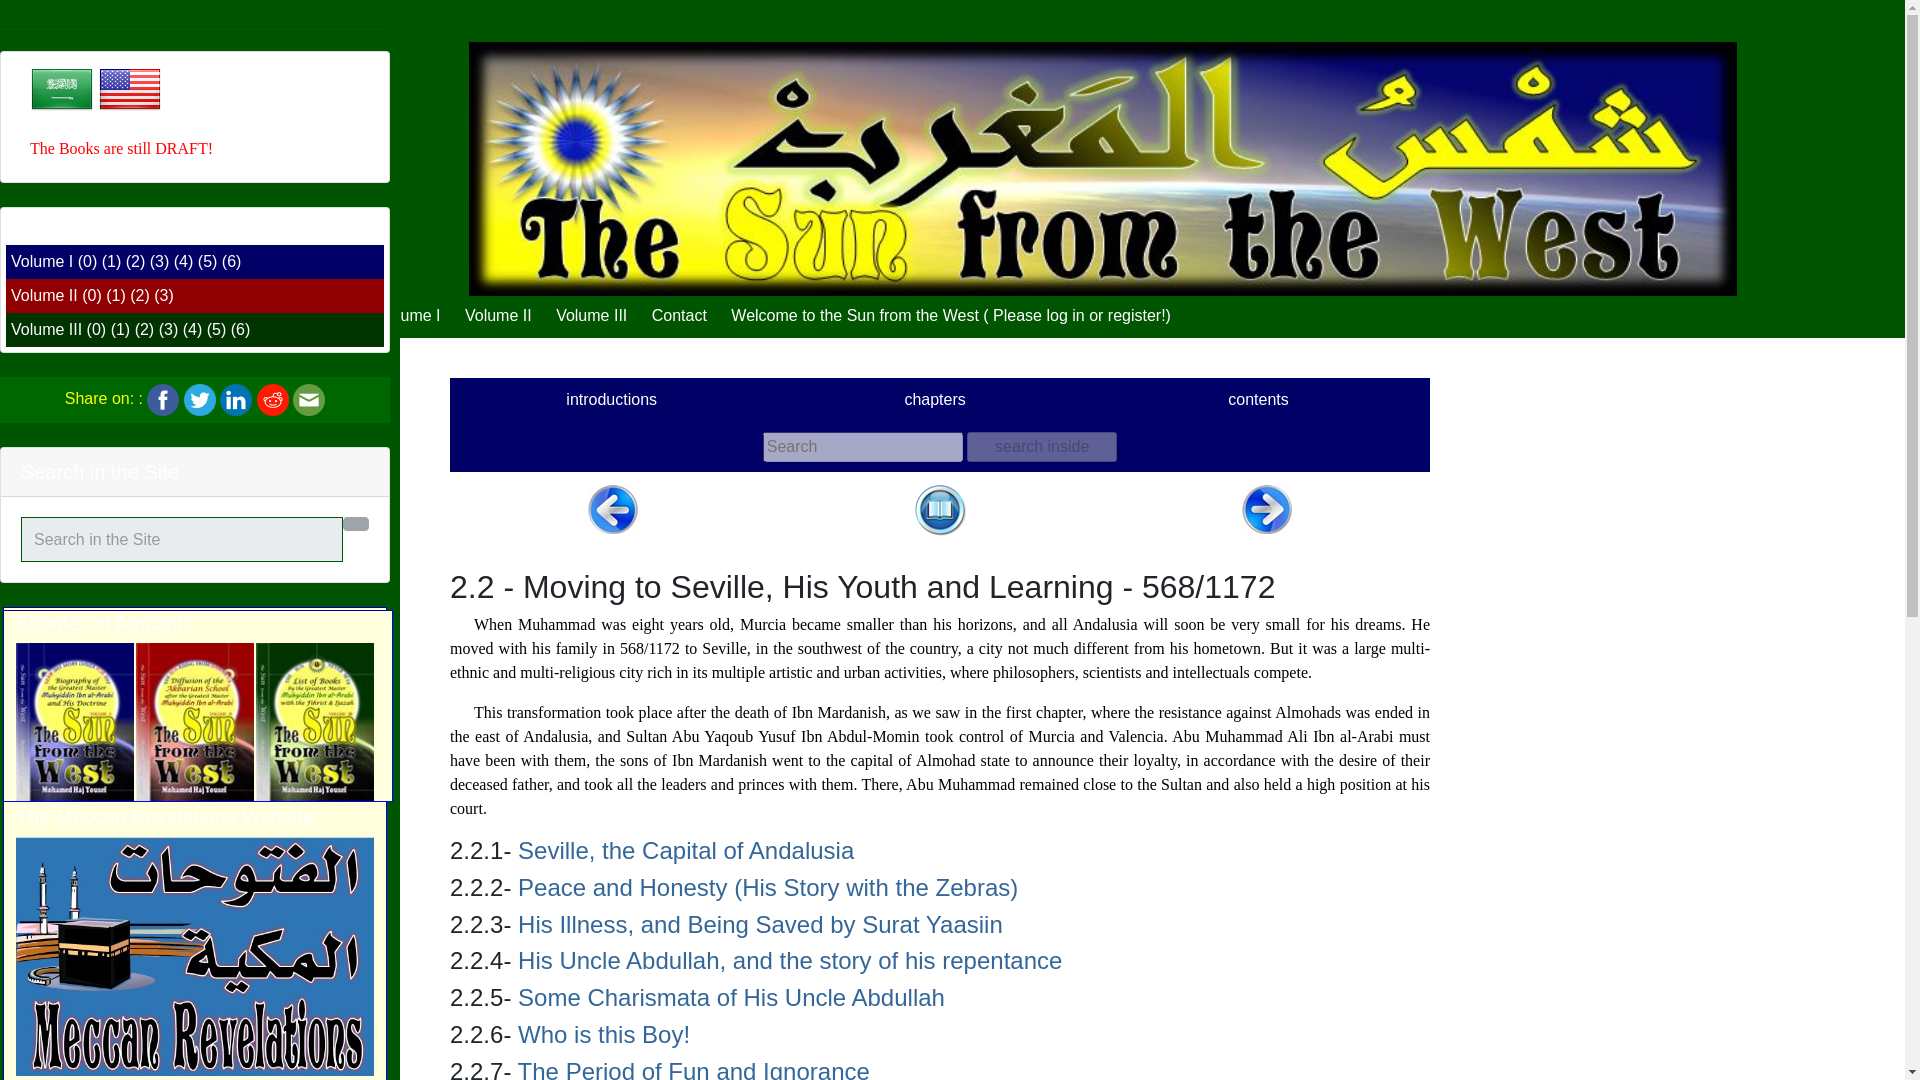 The image size is (1920, 1080). What do you see at coordinates (1267, 508) in the screenshot?
I see `next section` at bounding box center [1267, 508].